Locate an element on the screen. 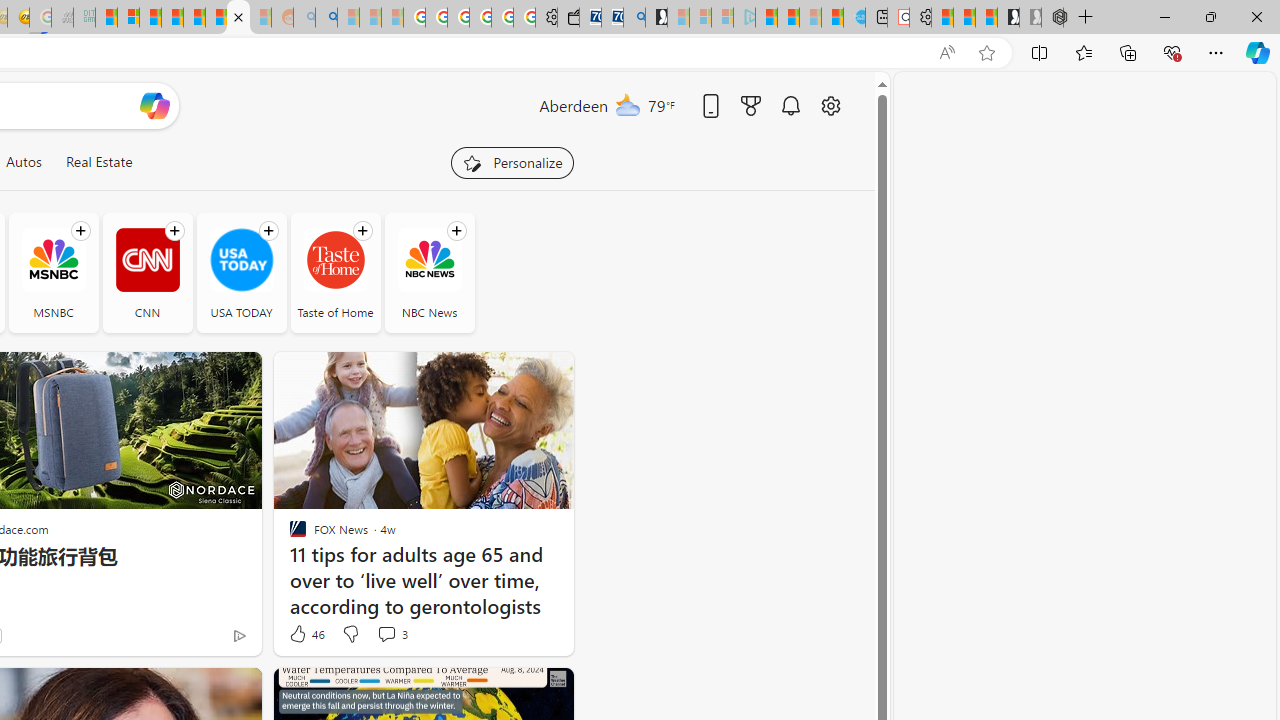 This screenshot has height=720, width=1280. Real Estate is located at coordinates (98, 162).